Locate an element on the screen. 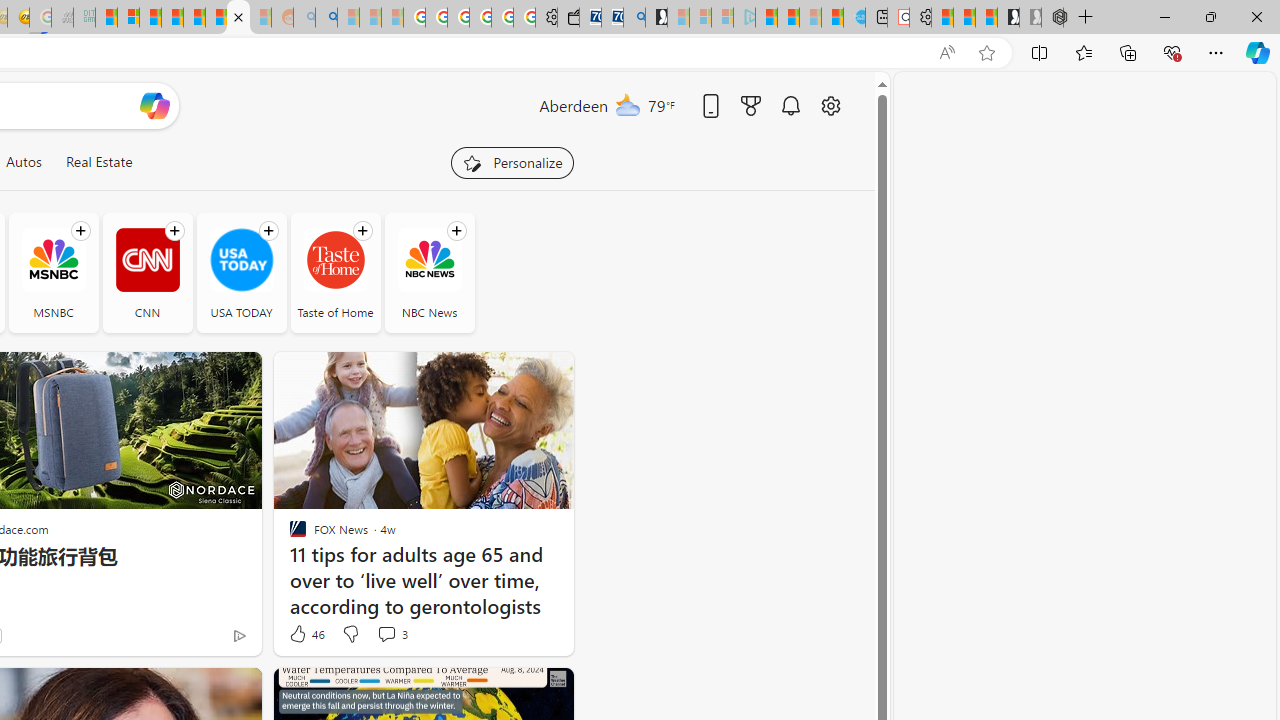 This screenshot has height=720, width=1280. Real Estate is located at coordinates (98, 162).